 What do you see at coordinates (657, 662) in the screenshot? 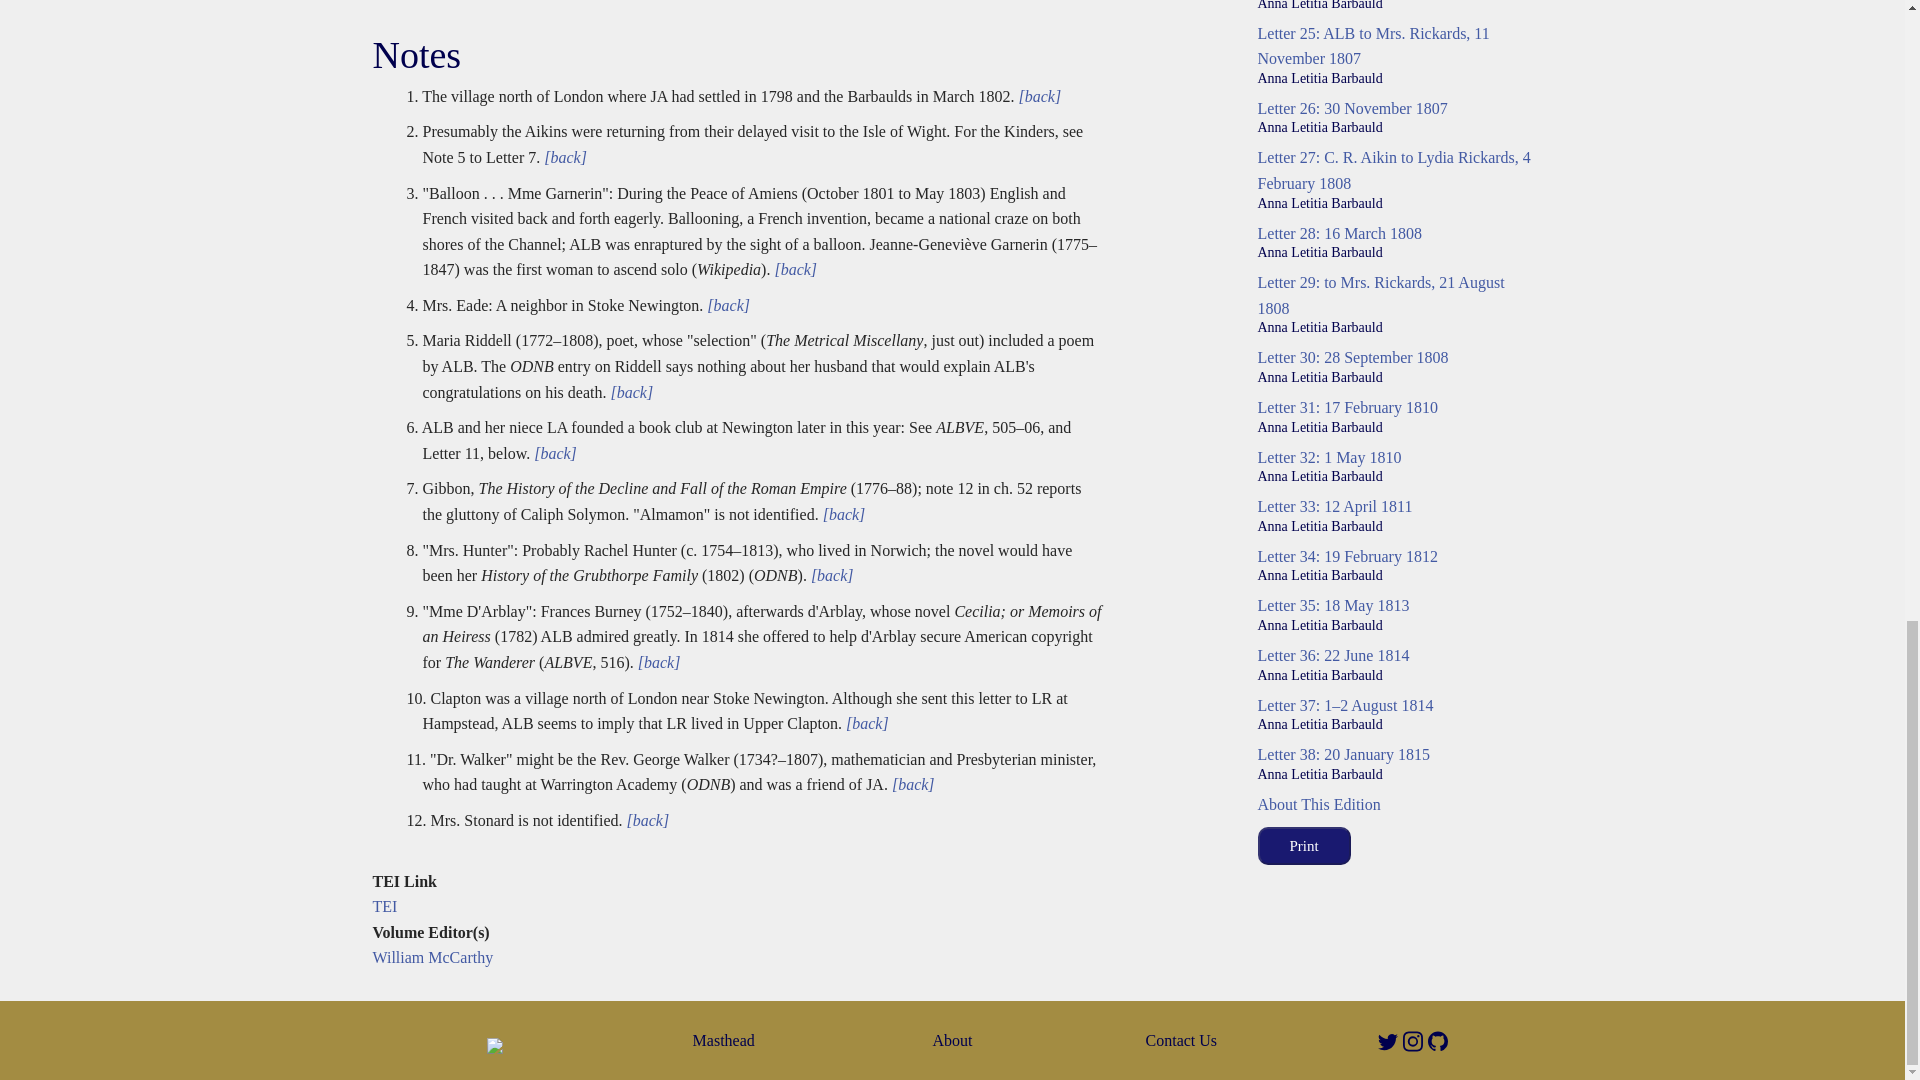
I see `Go back to text` at bounding box center [657, 662].